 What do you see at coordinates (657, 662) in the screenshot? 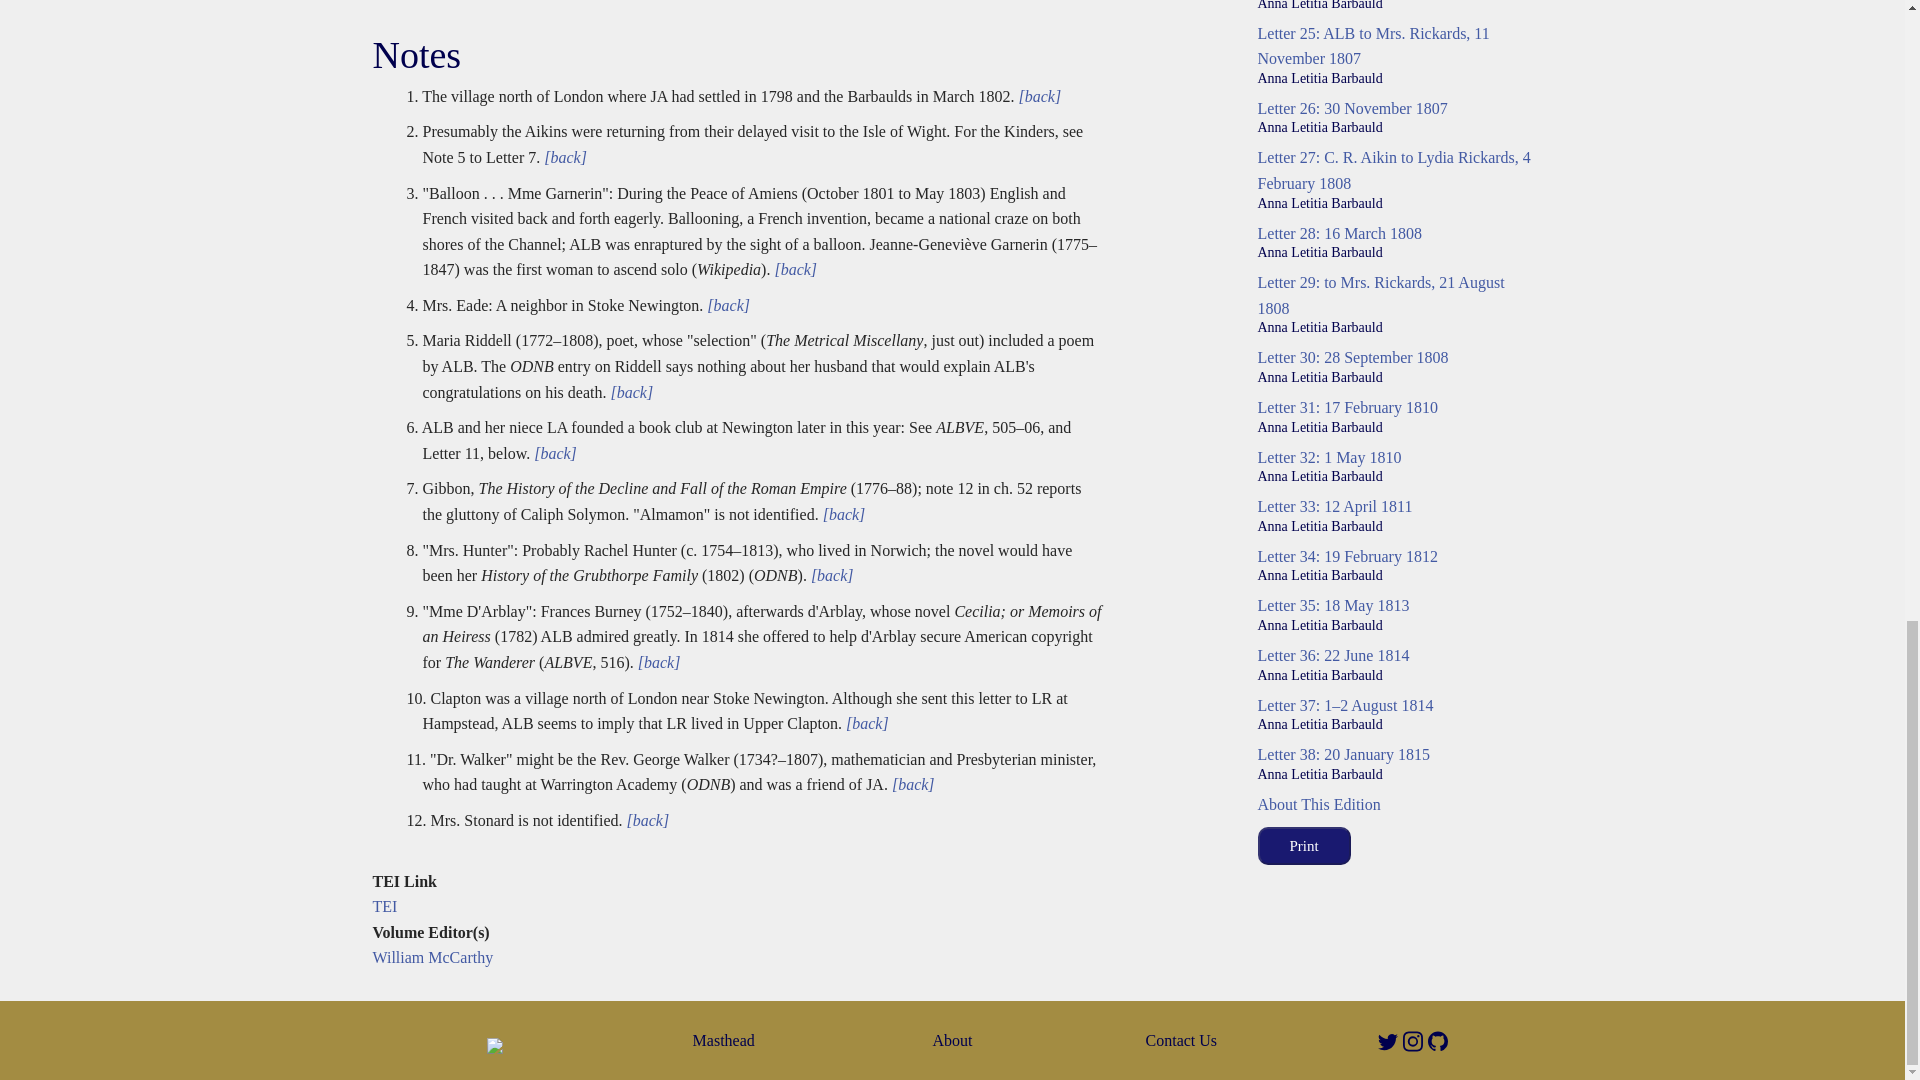
I see `Go back to text` at bounding box center [657, 662].